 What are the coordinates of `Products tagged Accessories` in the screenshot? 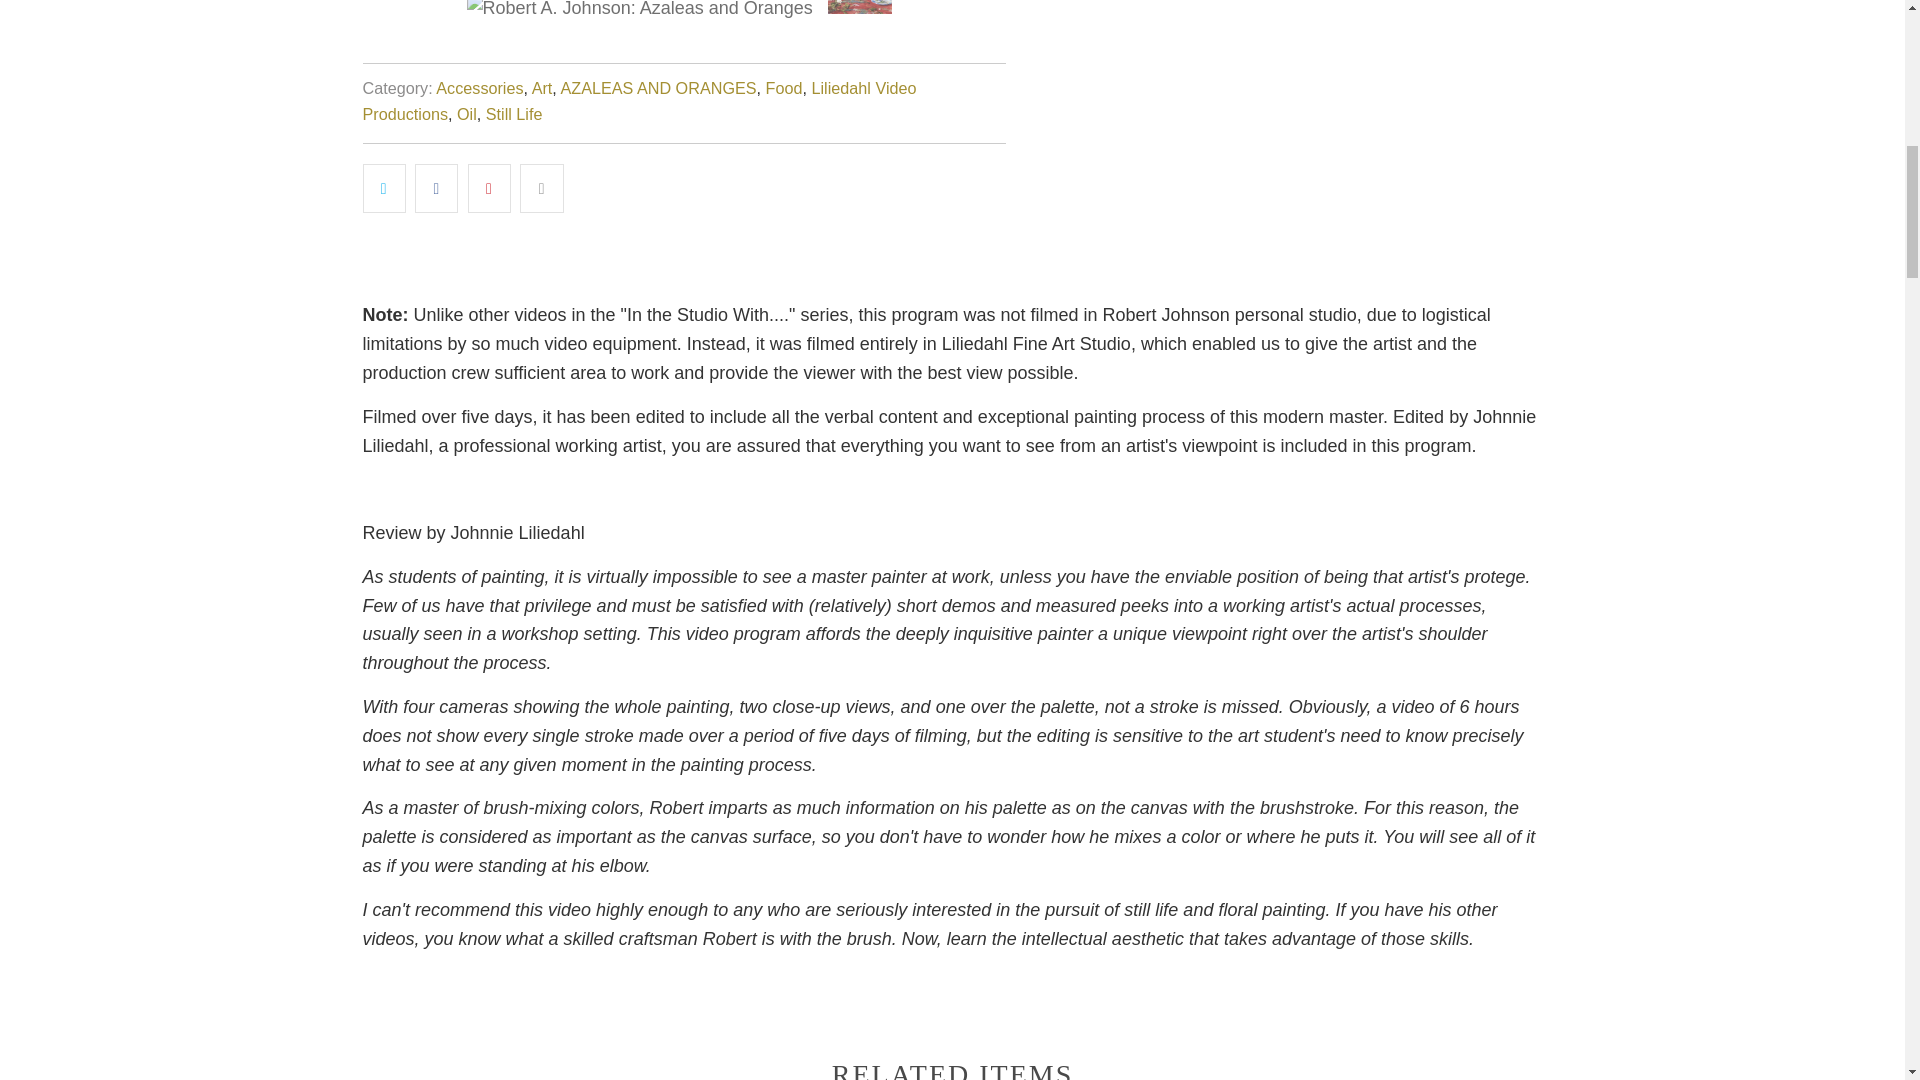 It's located at (478, 88).